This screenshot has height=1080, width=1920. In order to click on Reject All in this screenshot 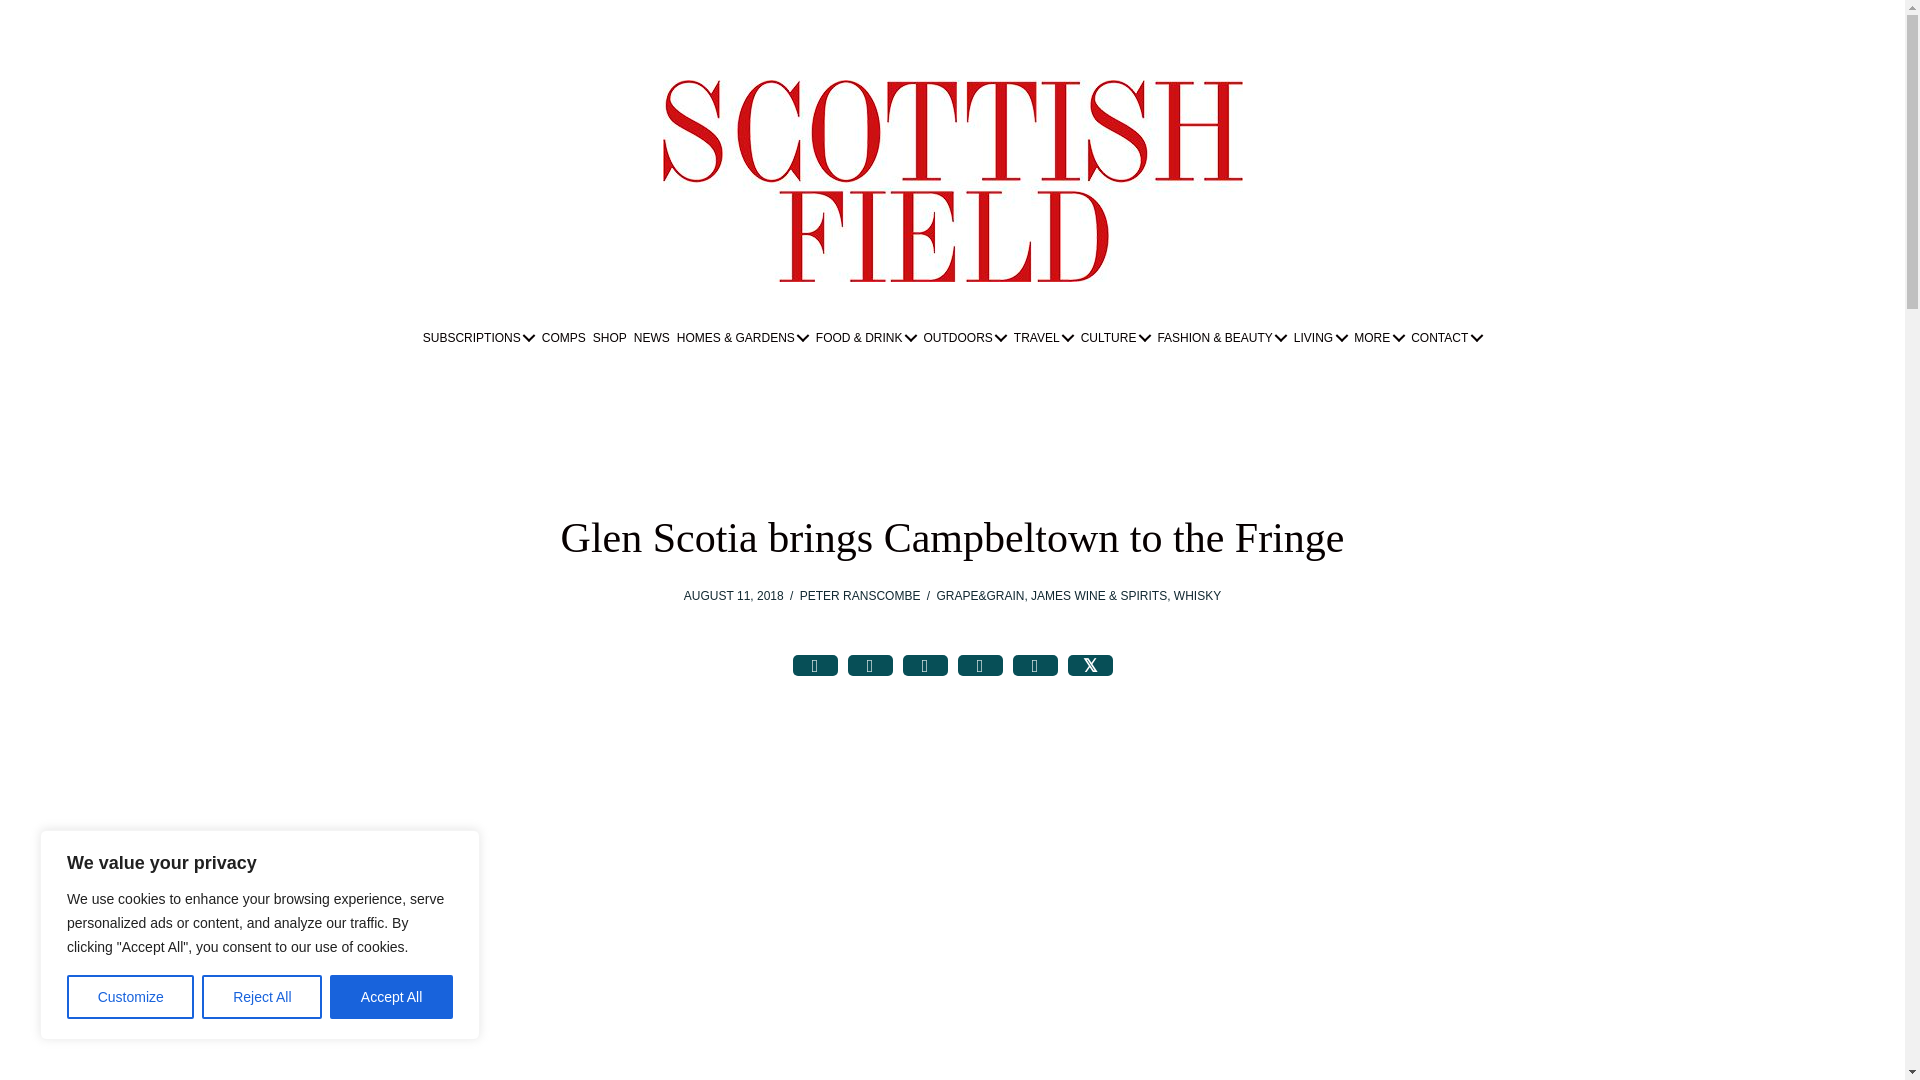, I will do `click(262, 997)`.